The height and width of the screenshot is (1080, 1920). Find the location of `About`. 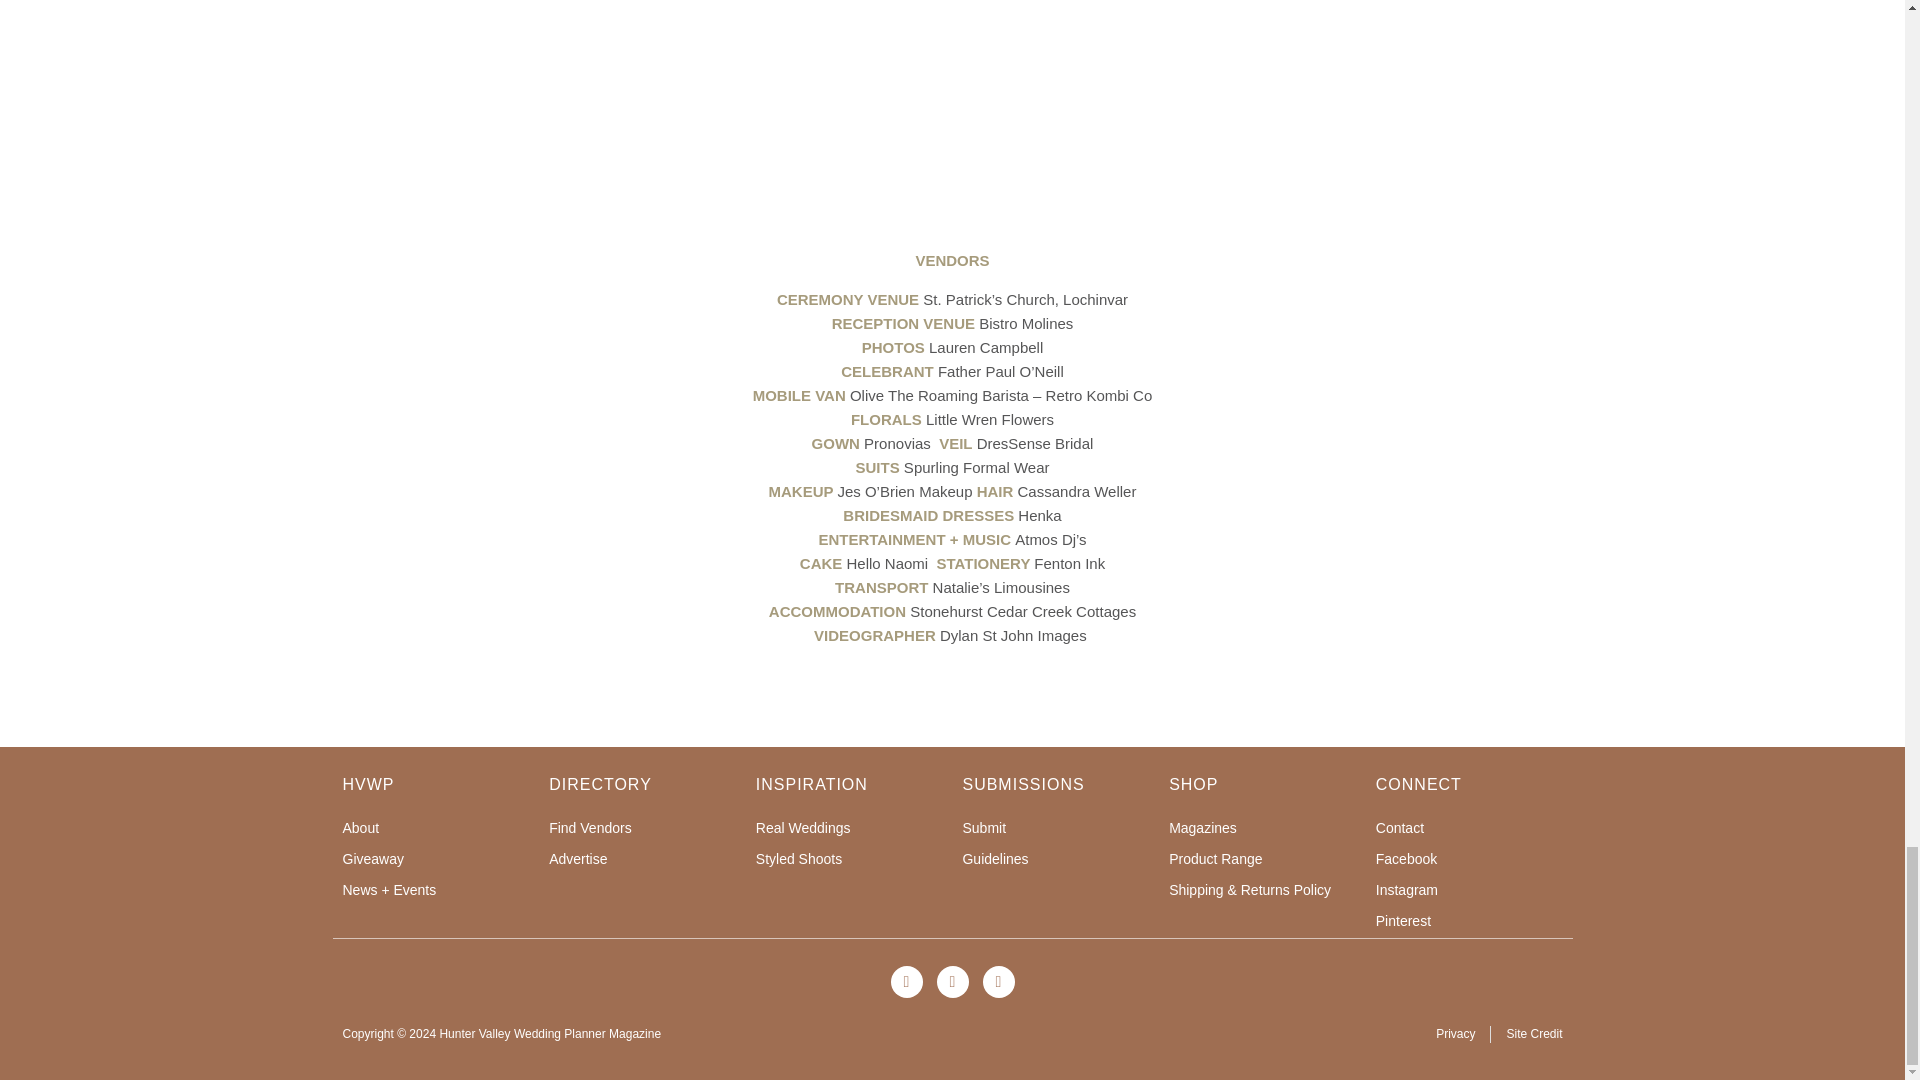

About is located at coordinates (435, 828).